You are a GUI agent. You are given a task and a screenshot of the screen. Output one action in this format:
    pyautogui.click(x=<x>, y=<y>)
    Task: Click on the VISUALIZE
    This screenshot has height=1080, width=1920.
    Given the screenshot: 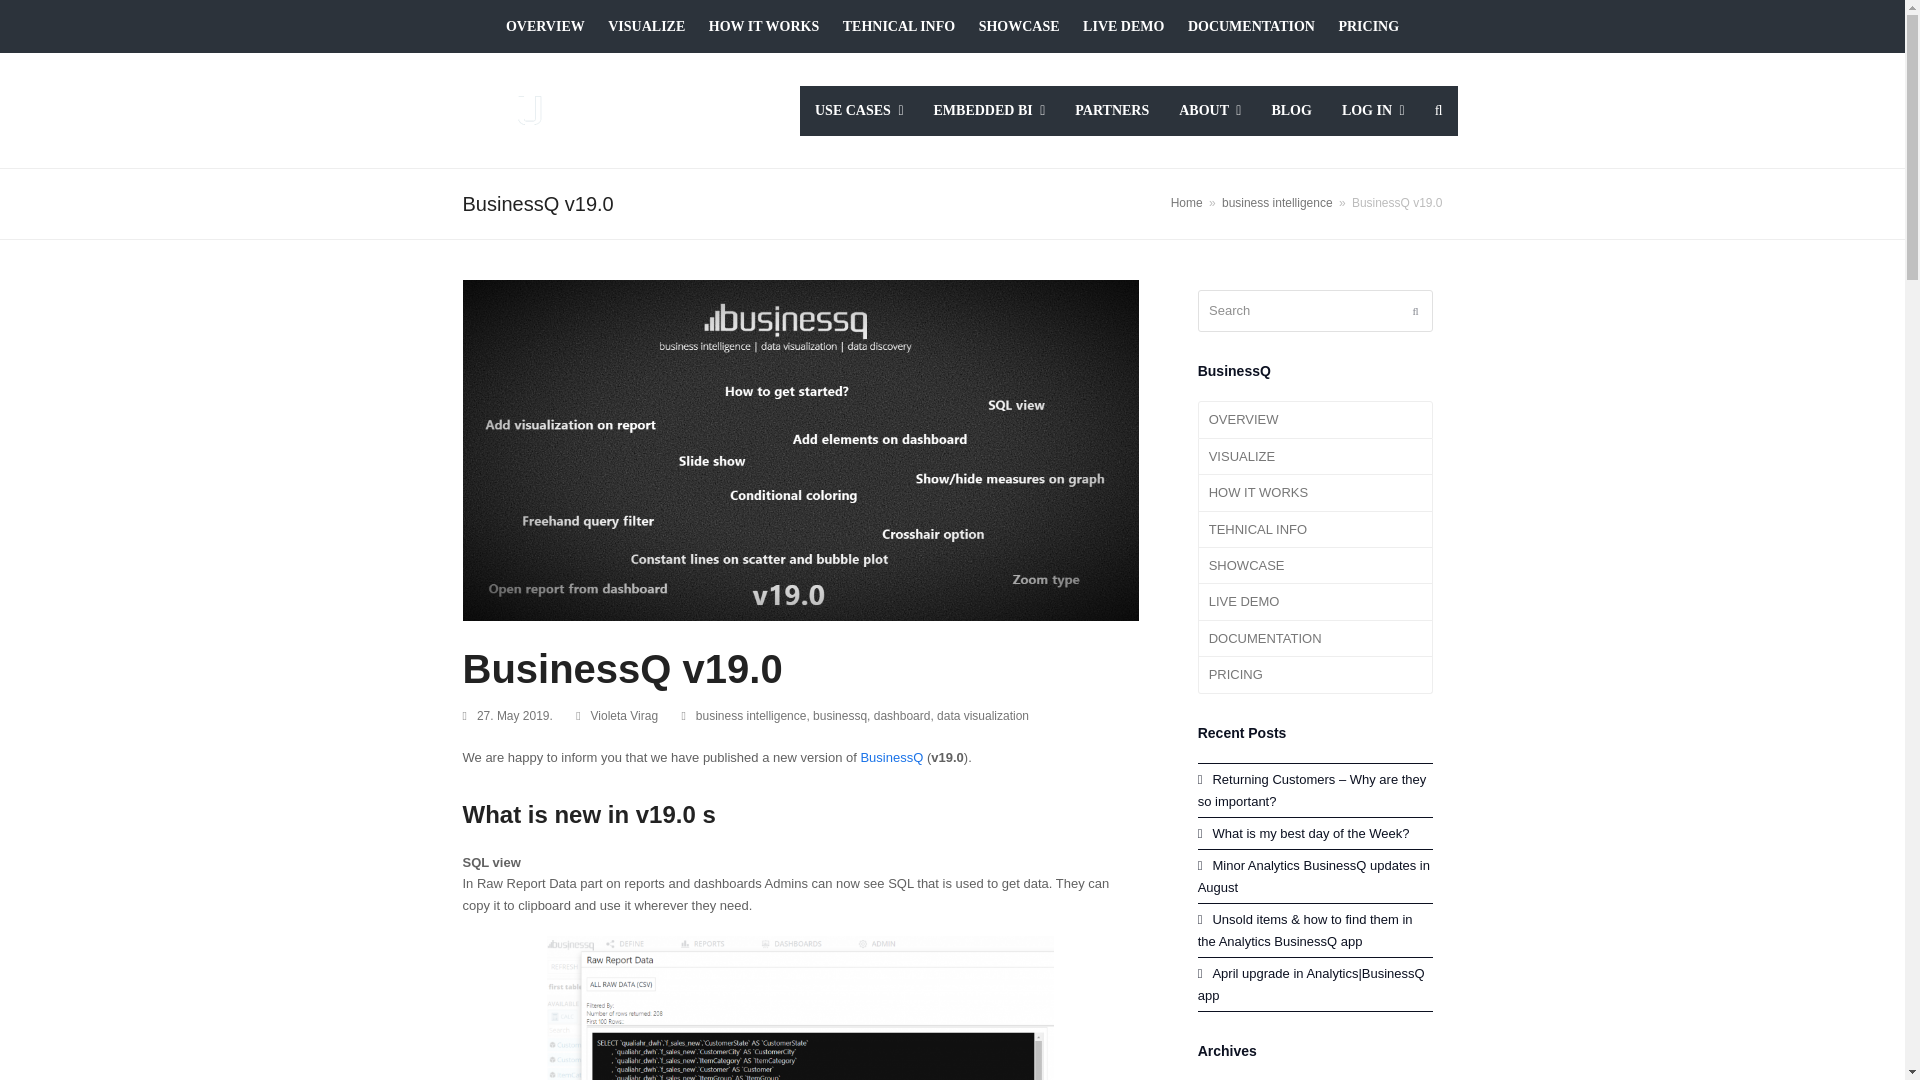 What is the action you would take?
    pyautogui.click(x=646, y=26)
    